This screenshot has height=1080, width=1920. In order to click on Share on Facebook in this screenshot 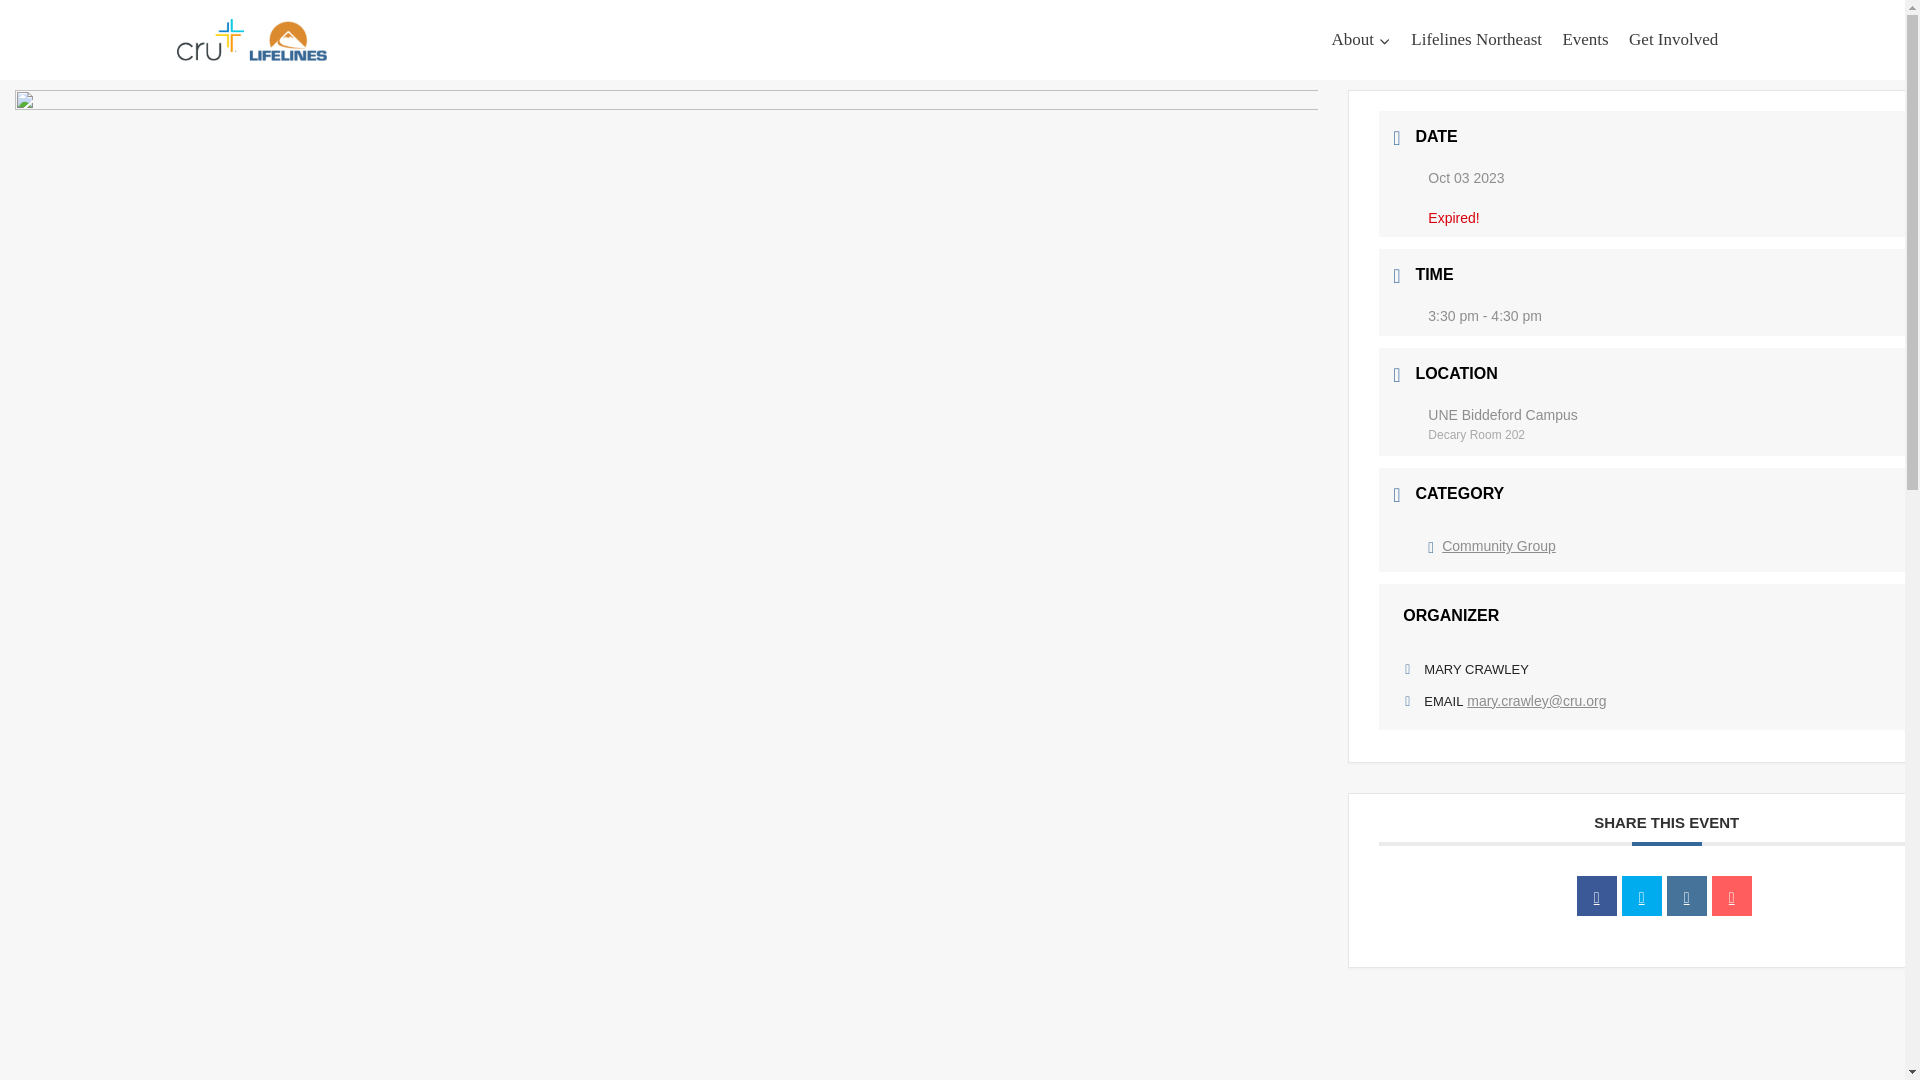, I will do `click(1596, 895)`.